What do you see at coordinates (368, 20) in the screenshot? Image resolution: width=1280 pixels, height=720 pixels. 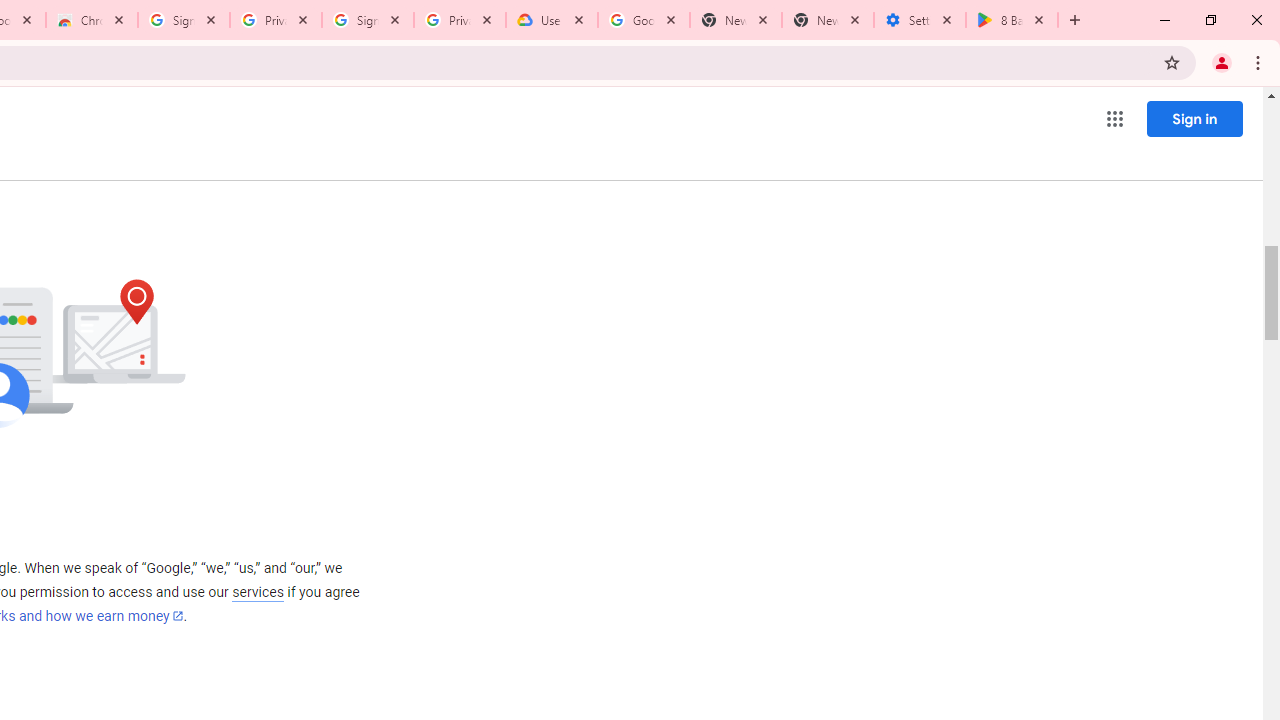 I see `Sign in - Google Accounts` at bounding box center [368, 20].